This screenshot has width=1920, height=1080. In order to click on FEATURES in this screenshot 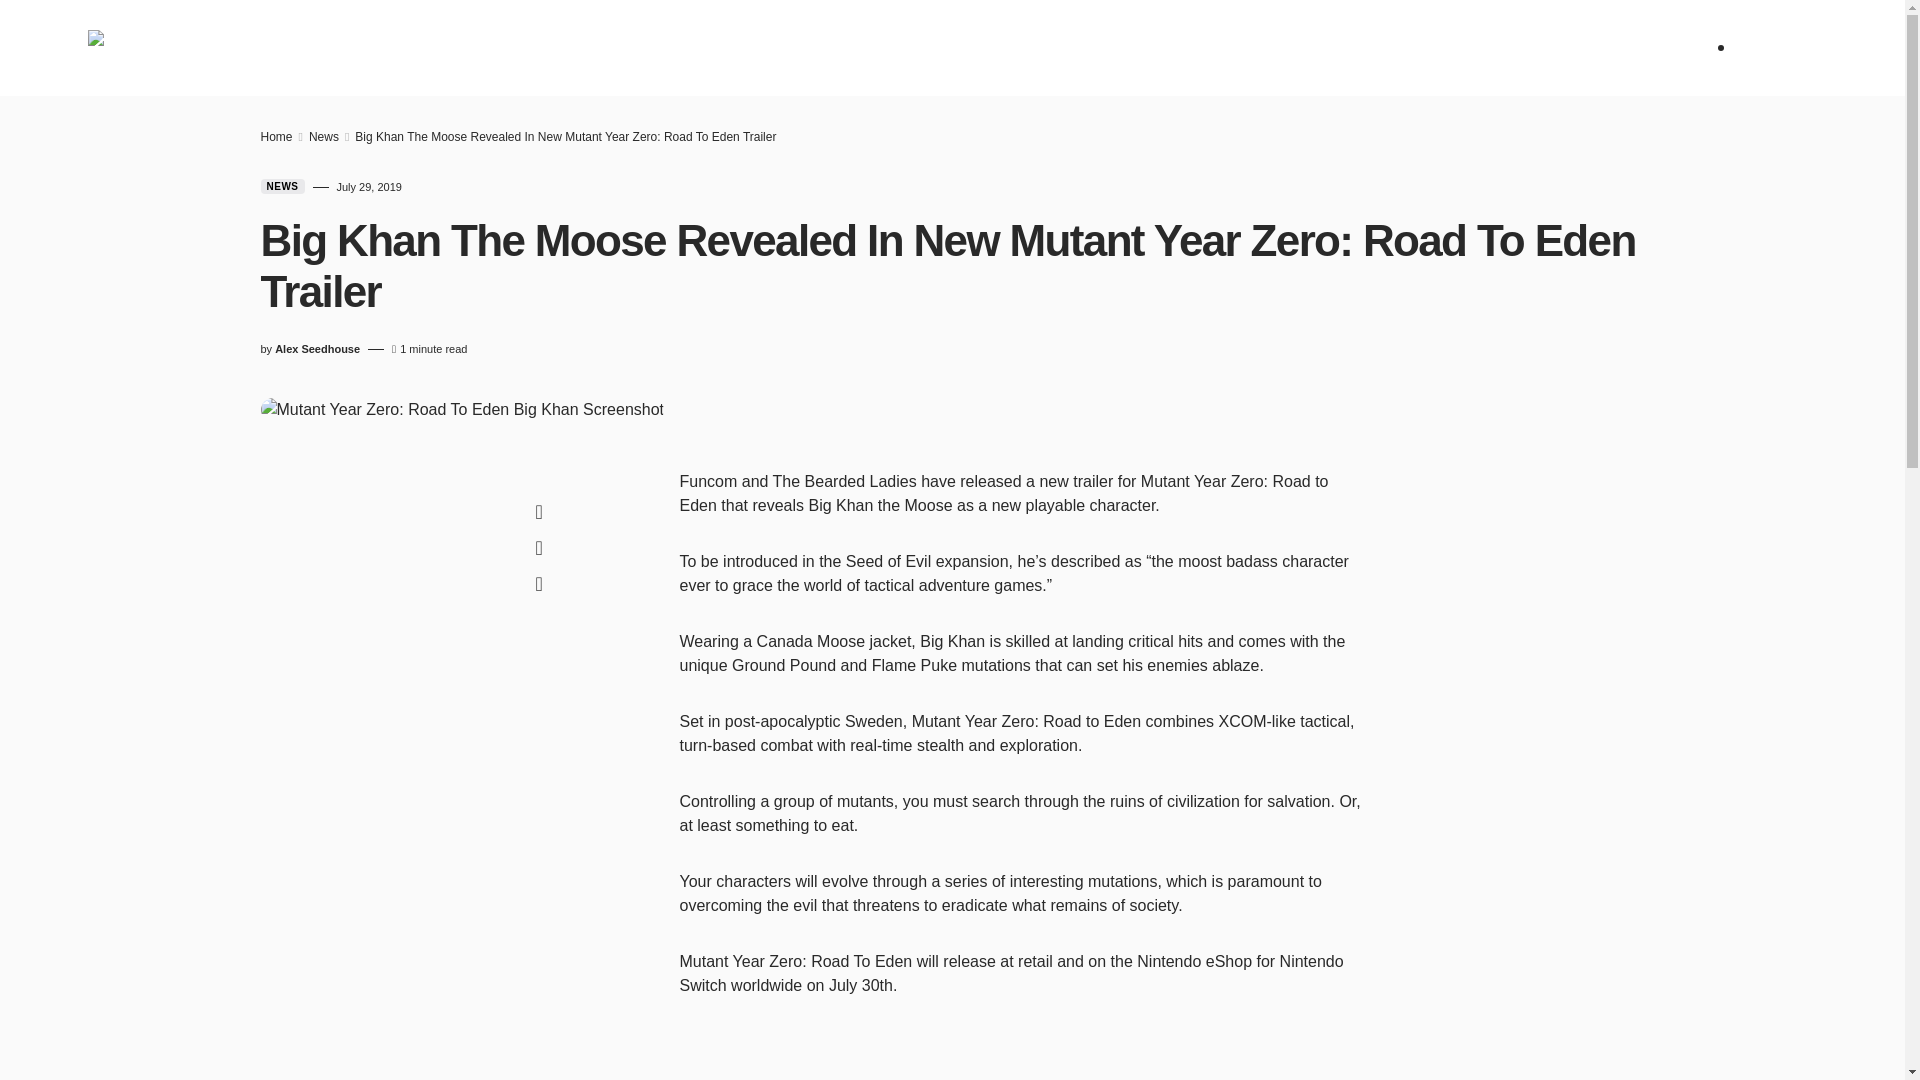, I will do `click(744, 48)`.